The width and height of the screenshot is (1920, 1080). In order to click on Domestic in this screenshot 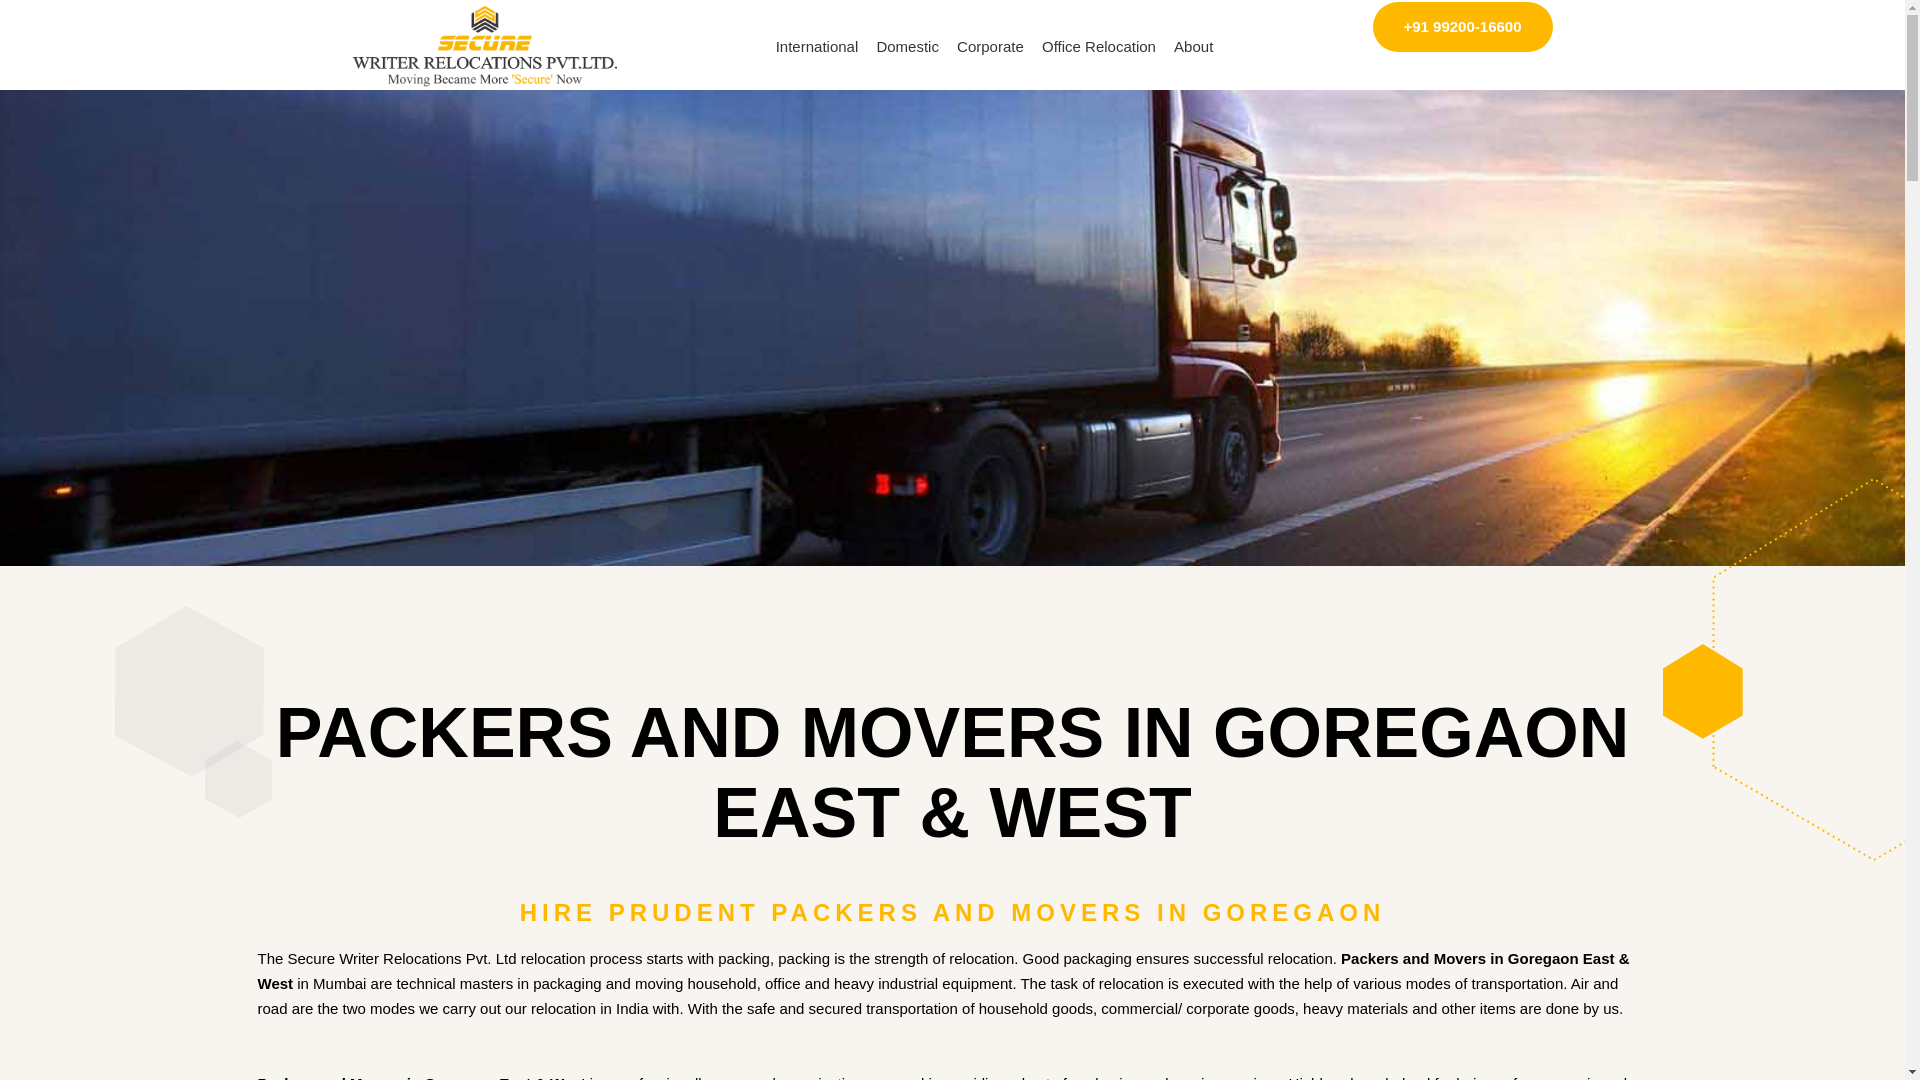, I will do `click(906, 46)`.